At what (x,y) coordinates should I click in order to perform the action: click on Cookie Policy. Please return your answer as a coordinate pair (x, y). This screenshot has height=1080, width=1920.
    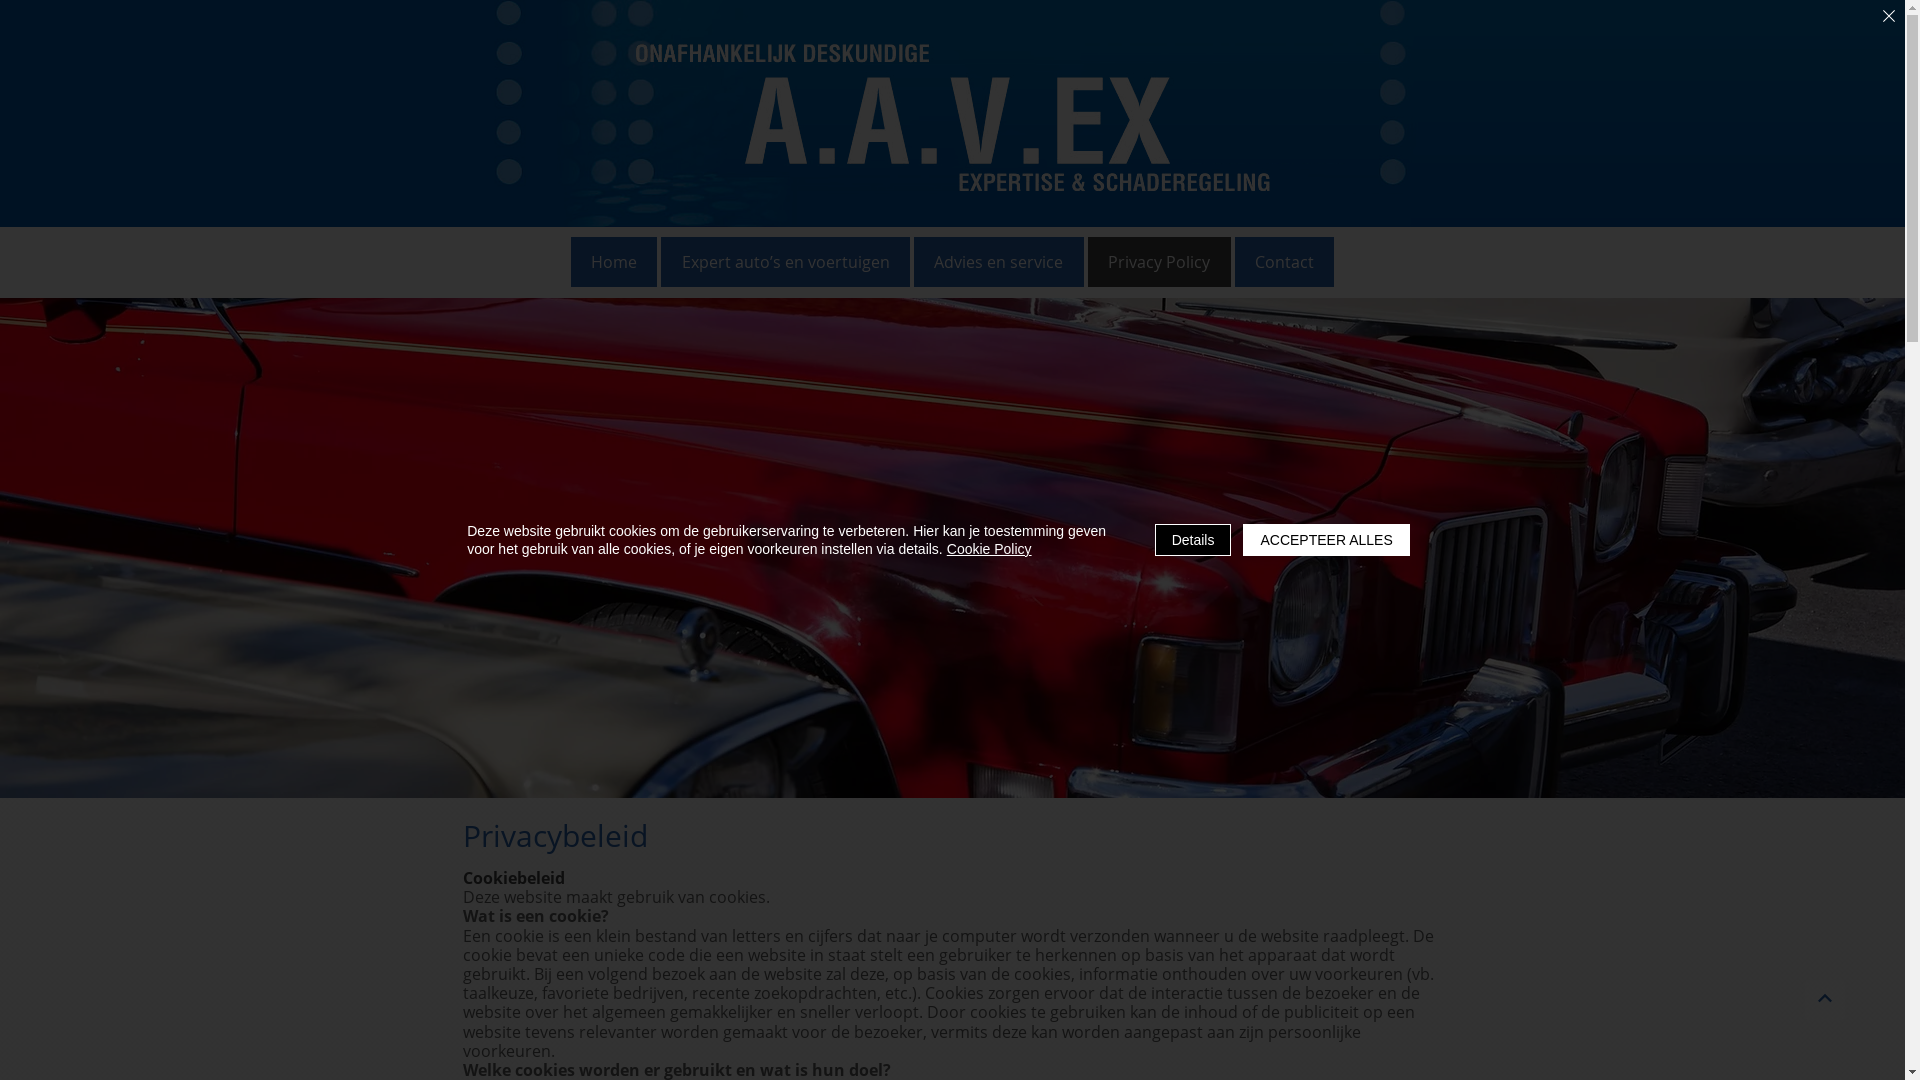
    Looking at the image, I should click on (990, 549).